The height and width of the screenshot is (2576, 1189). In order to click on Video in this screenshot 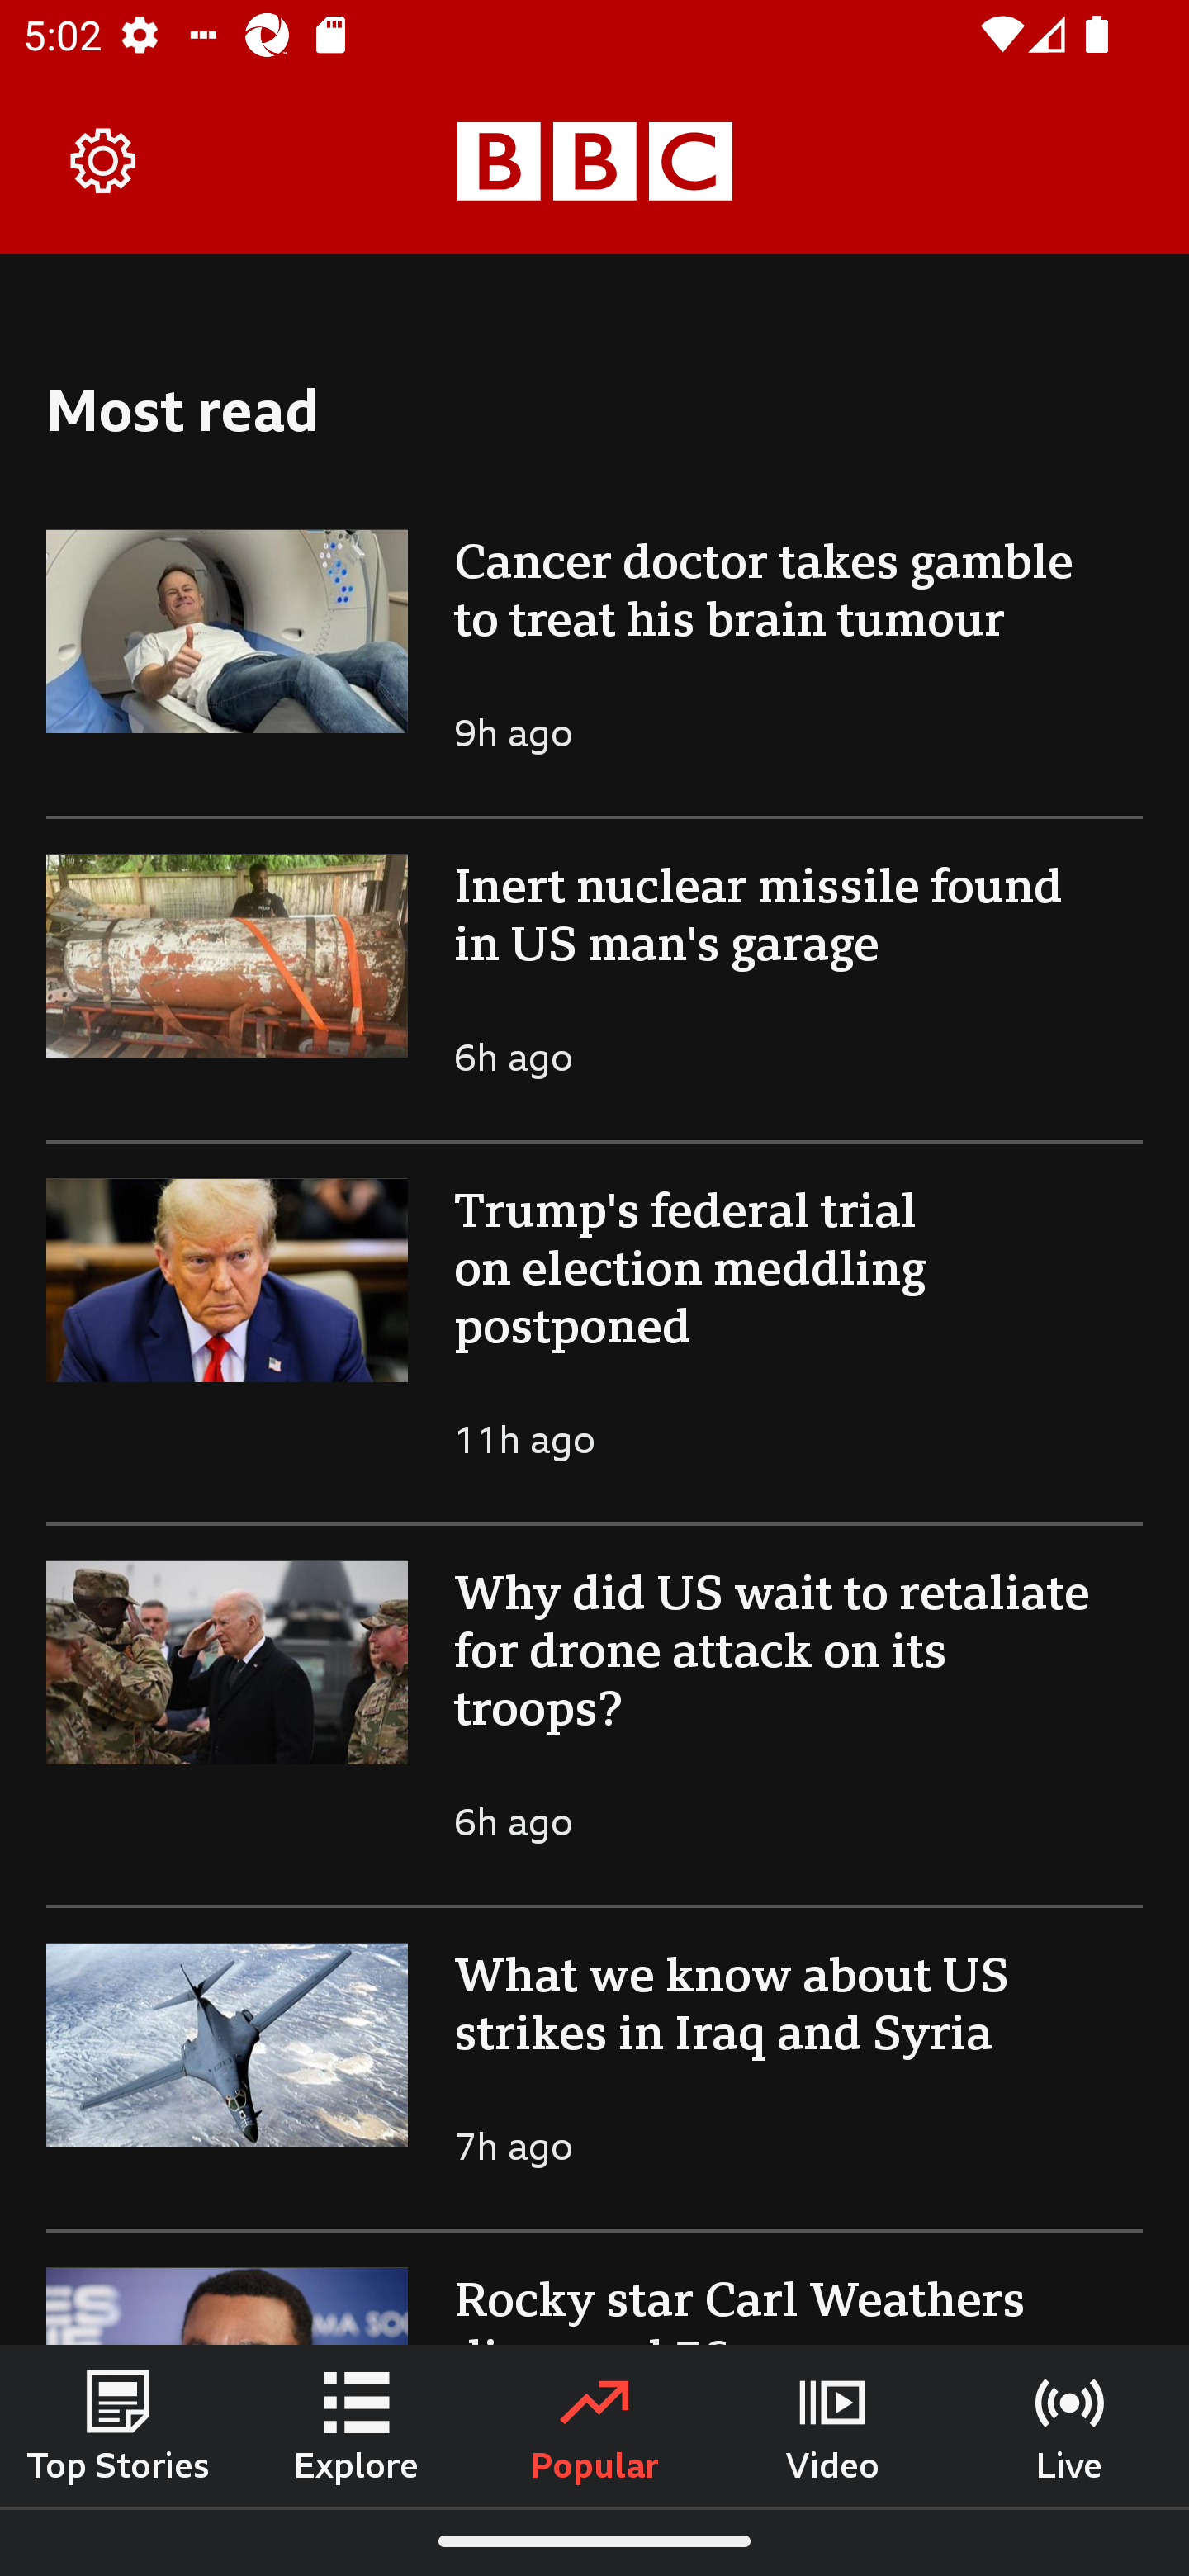, I will do `click(832, 2425)`.